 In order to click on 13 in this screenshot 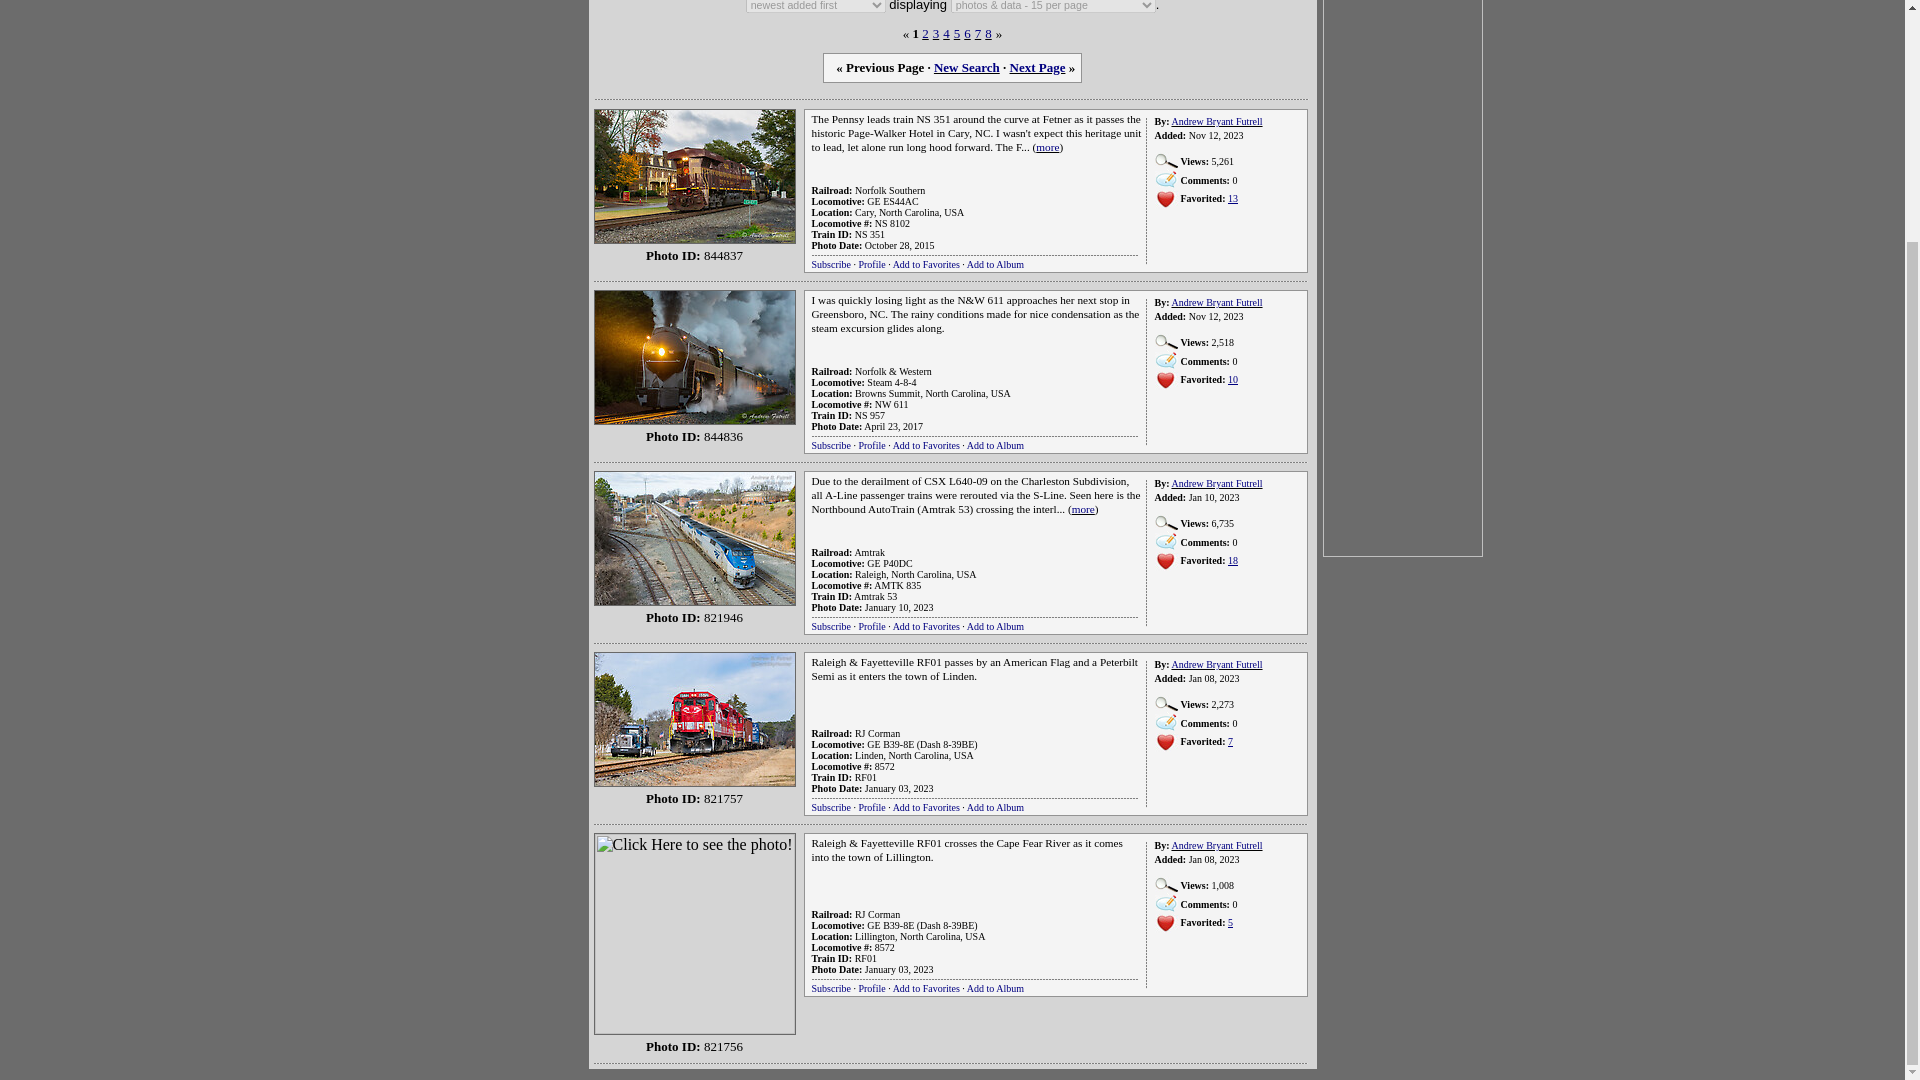, I will do `click(1233, 198)`.